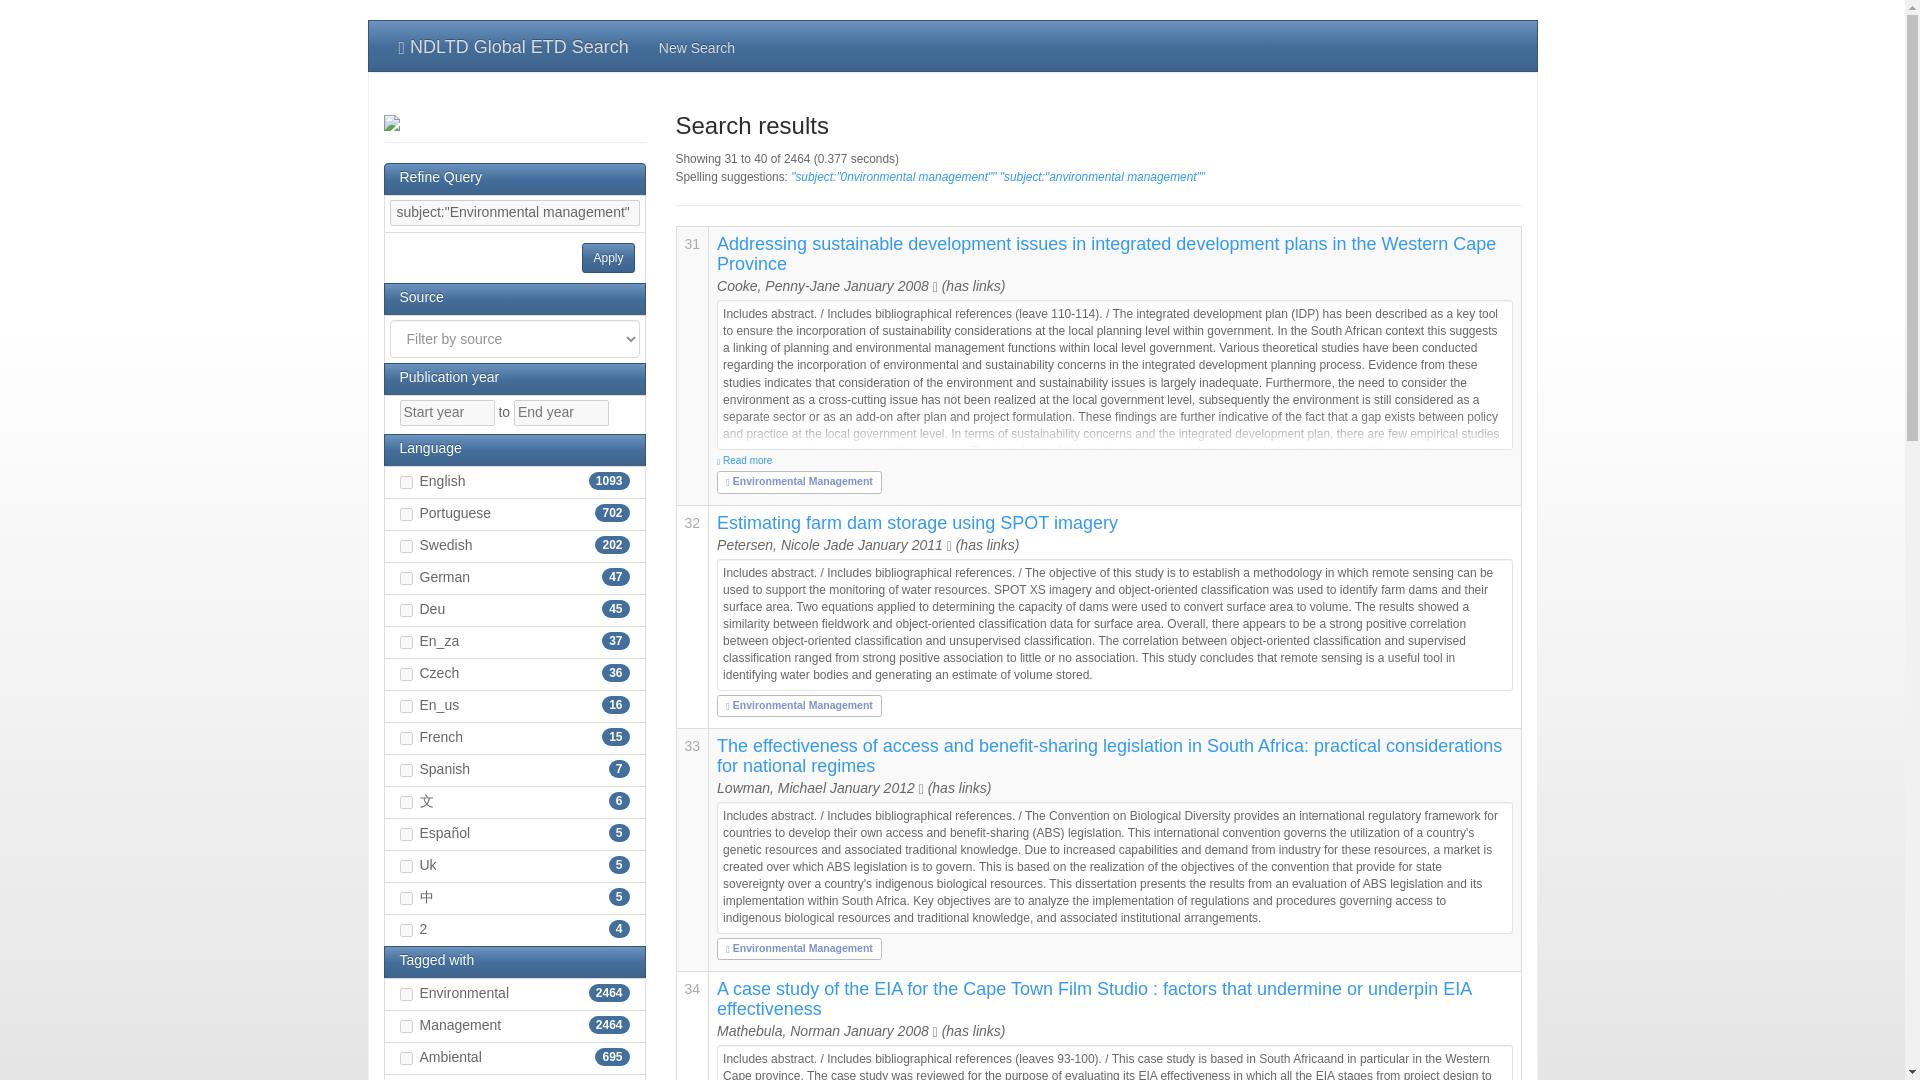 The height and width of the screenshot is (1080, 1920). What do you see at coordinates (514, 46) in the screenshot?
I see `NDLTD Global ETD Search` at bounding box center [514, 46].